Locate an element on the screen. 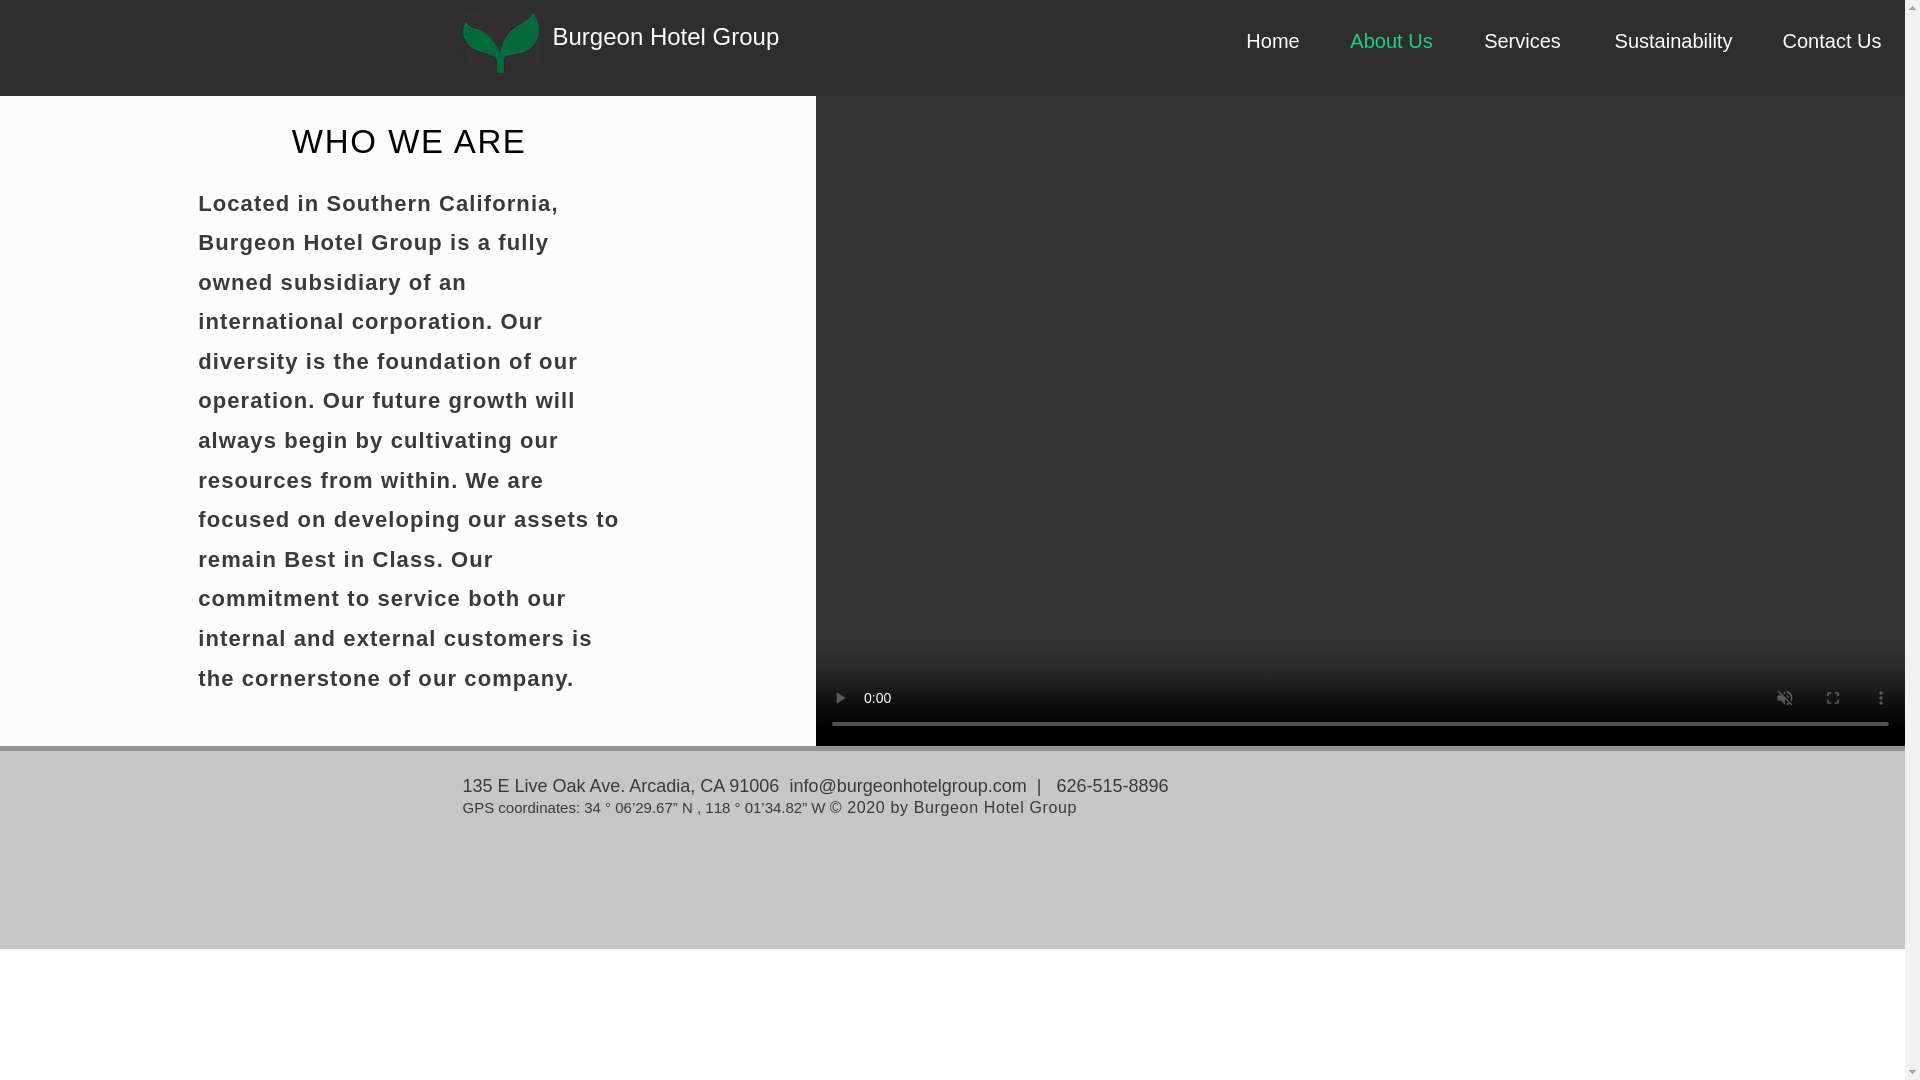  Home is located at coordinates (1272, 41).